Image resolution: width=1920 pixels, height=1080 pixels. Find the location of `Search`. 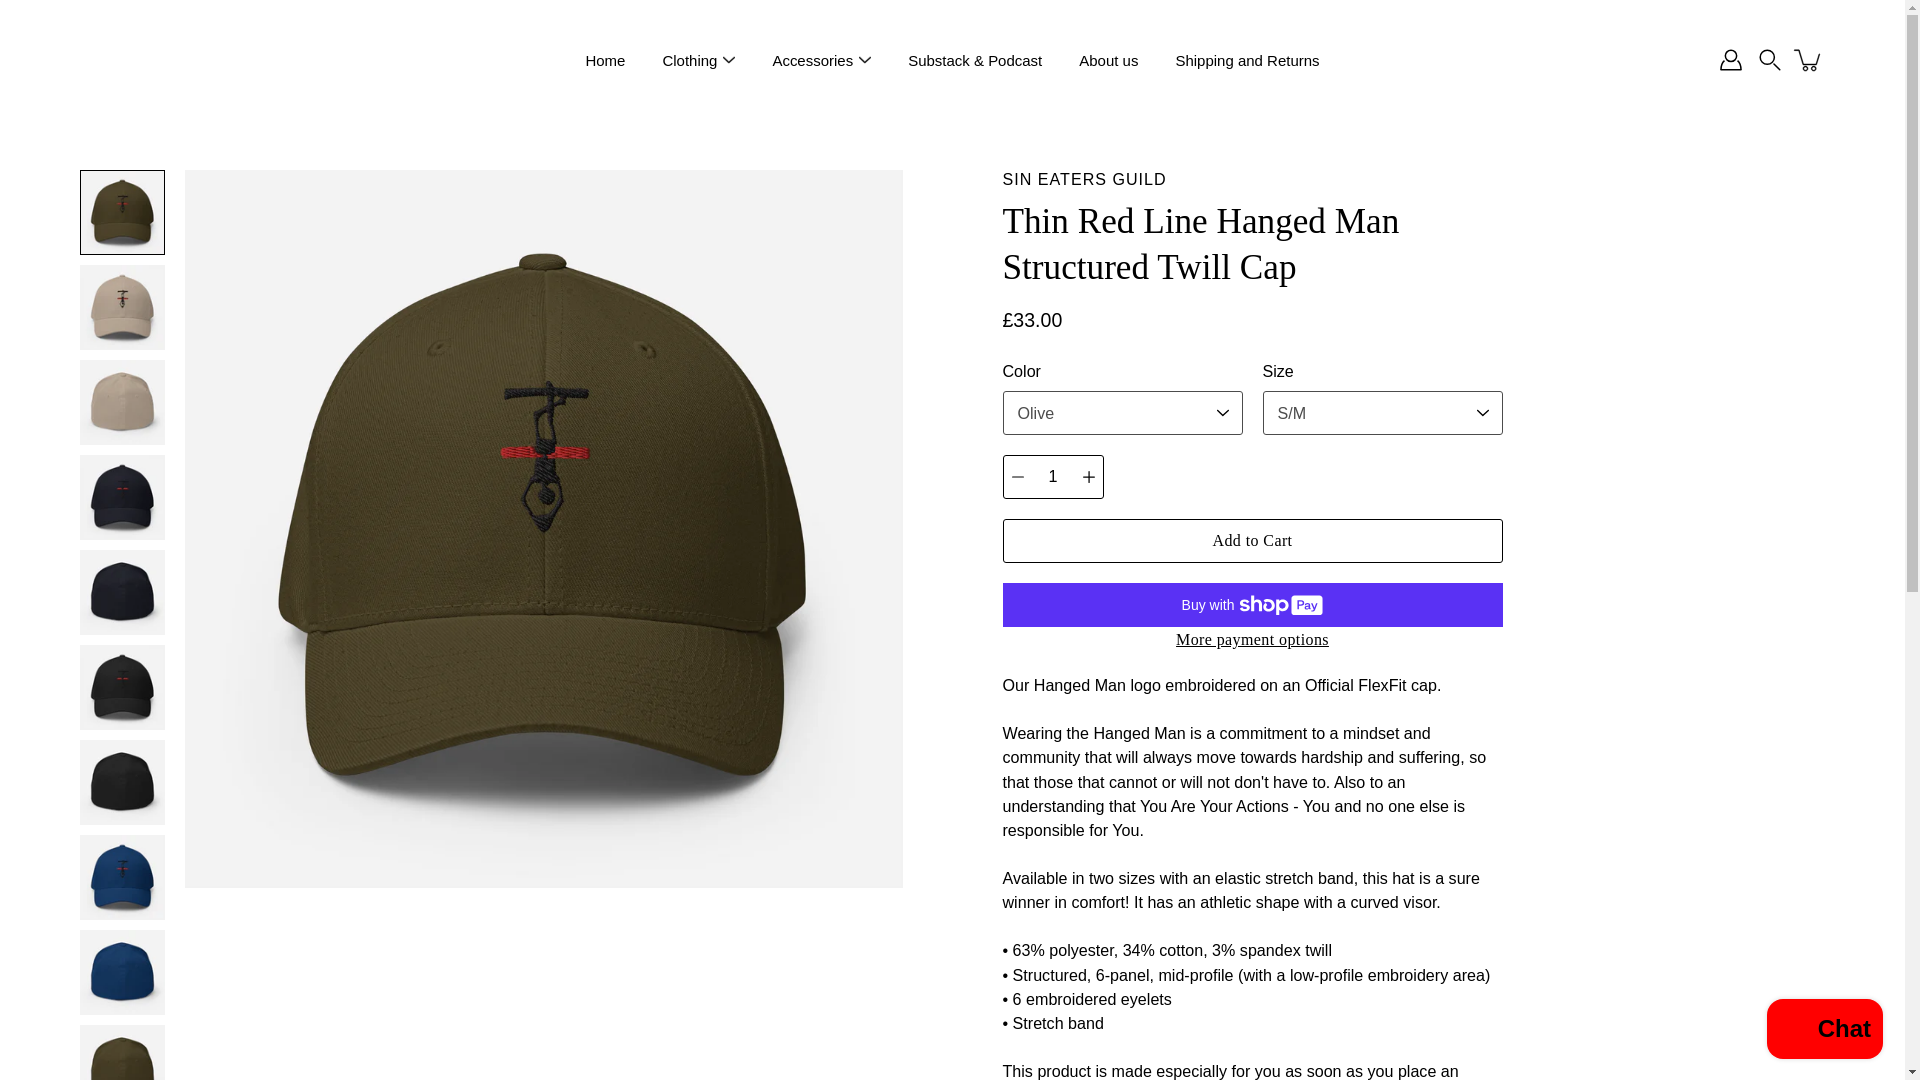

Search is located at coordinates (1770, 60).